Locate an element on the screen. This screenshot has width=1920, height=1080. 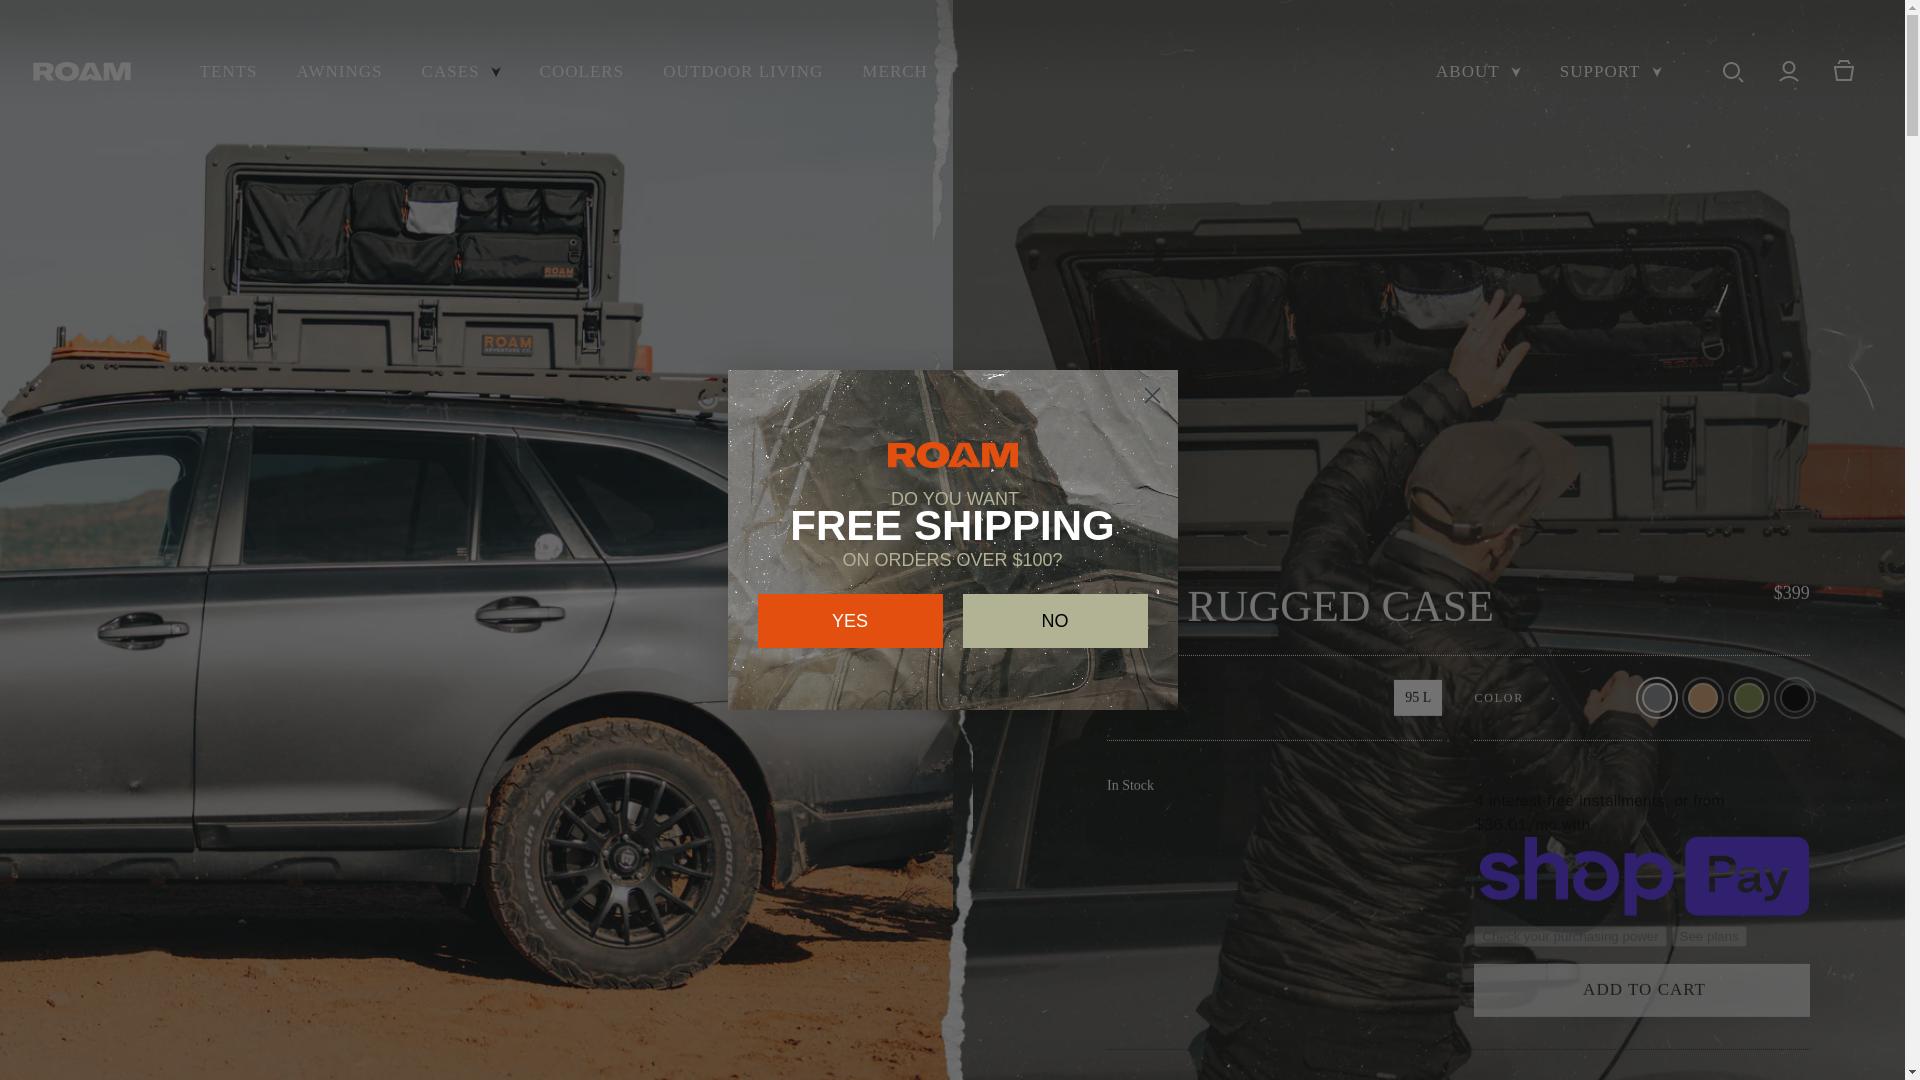
COOLERS is located at coordinates (582, 72).